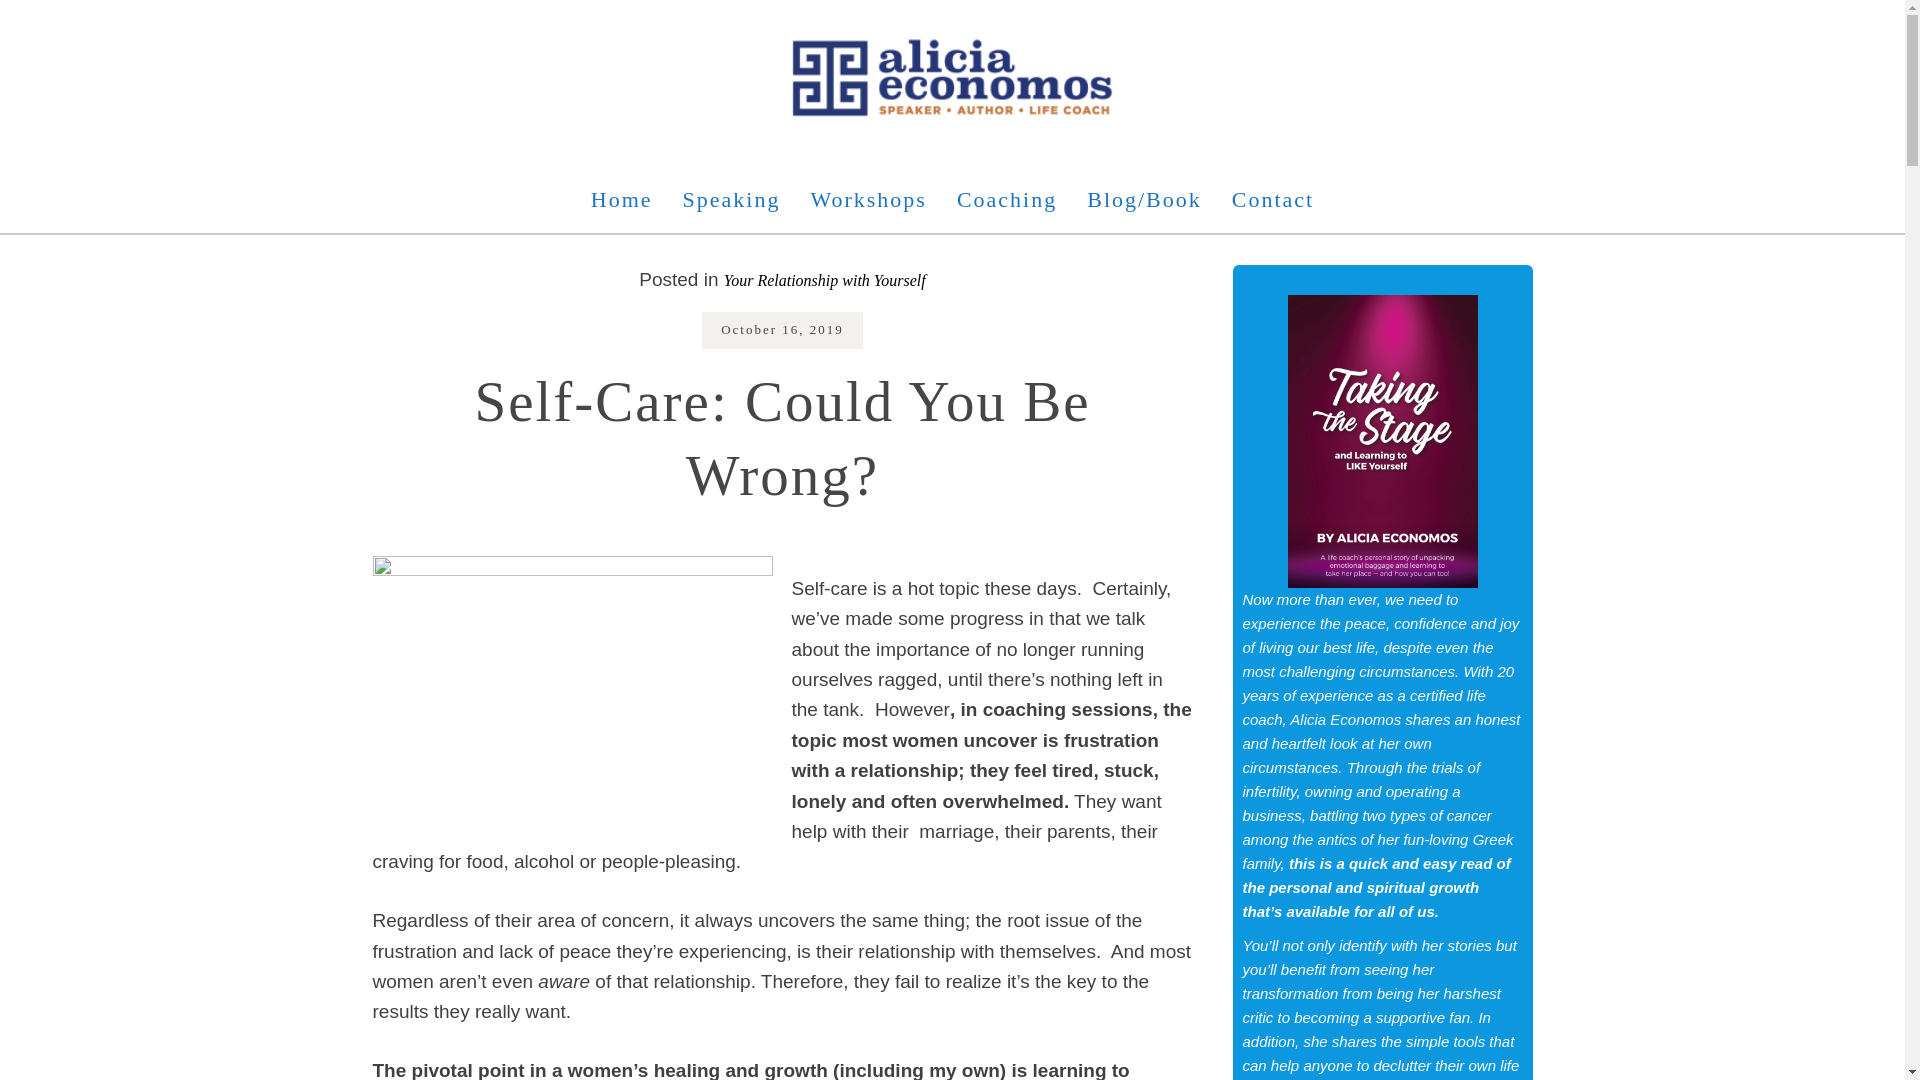  I want to click on Contact, so click(1272, 200).